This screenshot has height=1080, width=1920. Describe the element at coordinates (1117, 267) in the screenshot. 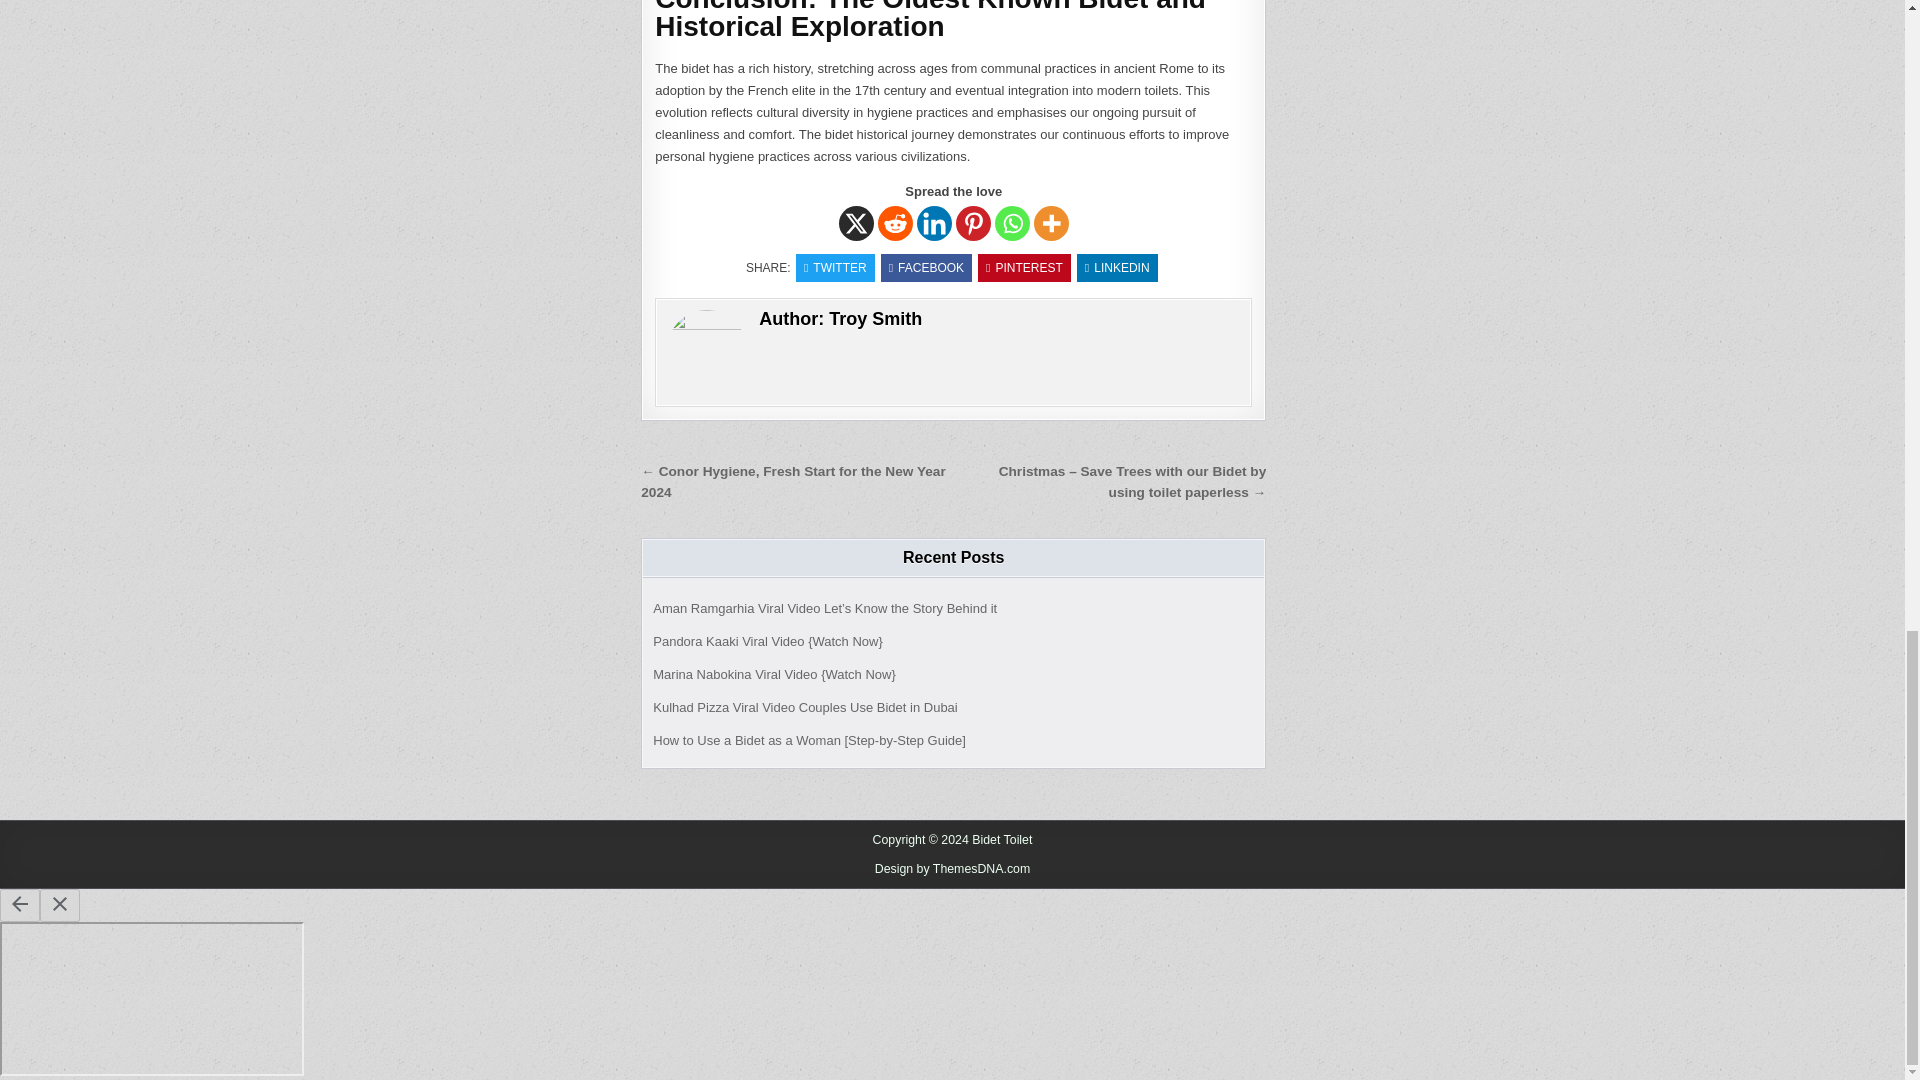

I see `LINKEDIN` at that location.